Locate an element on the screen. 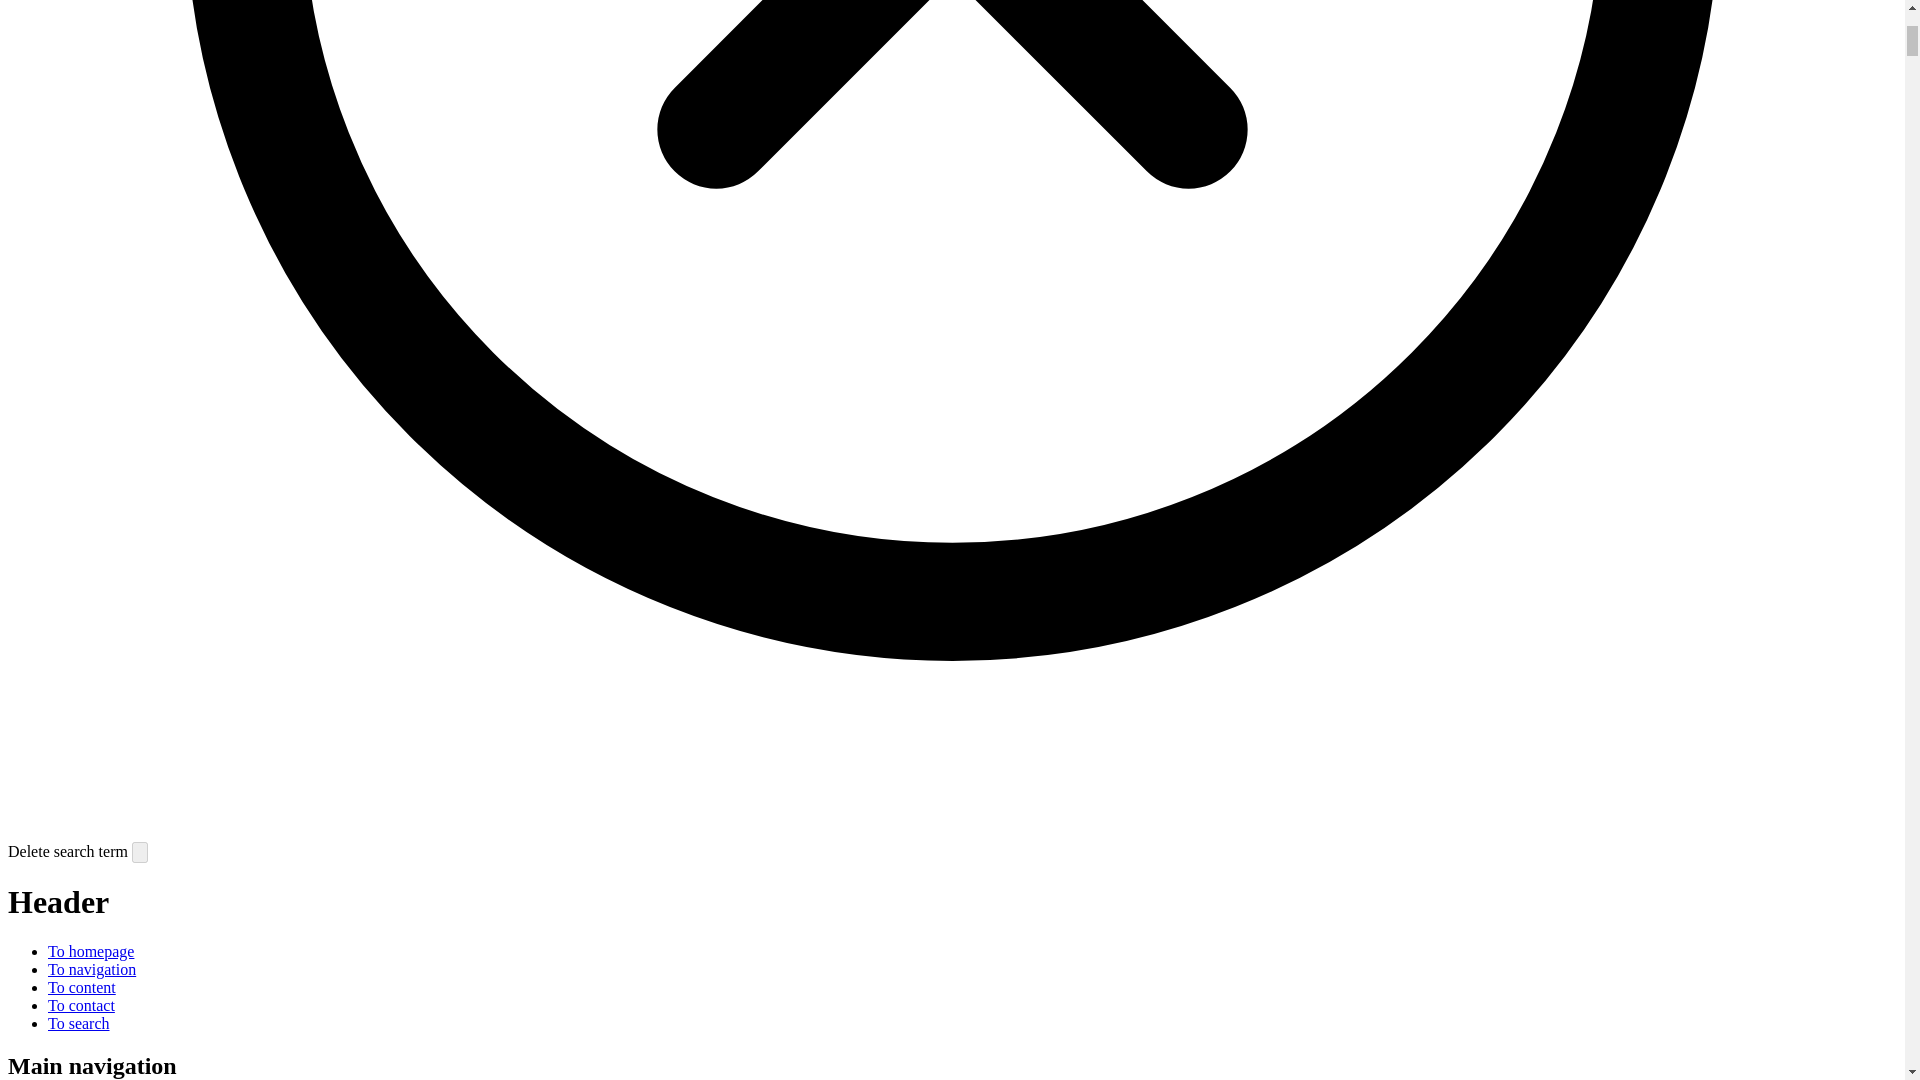  To search is located at coordinates (78, 1024).